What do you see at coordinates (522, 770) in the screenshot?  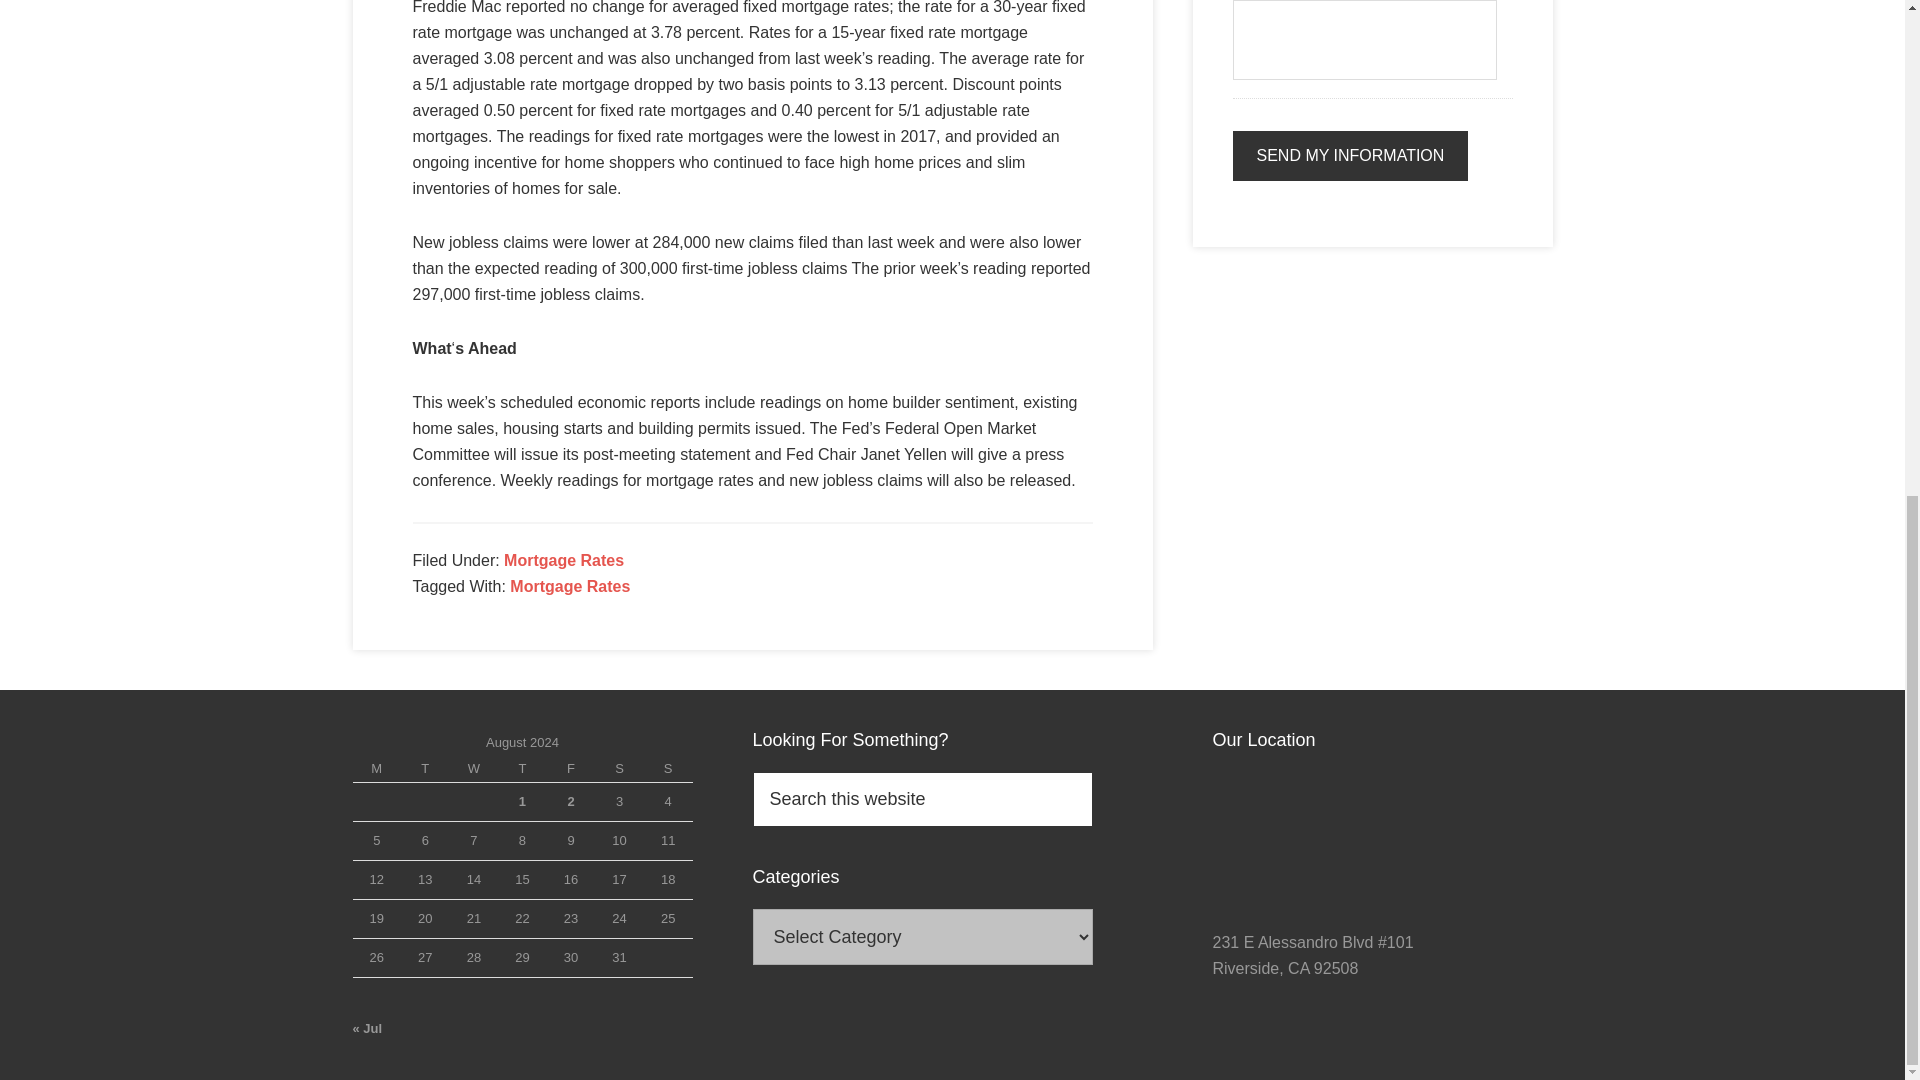 I see `Thursday` at bounding box center [522, 770].